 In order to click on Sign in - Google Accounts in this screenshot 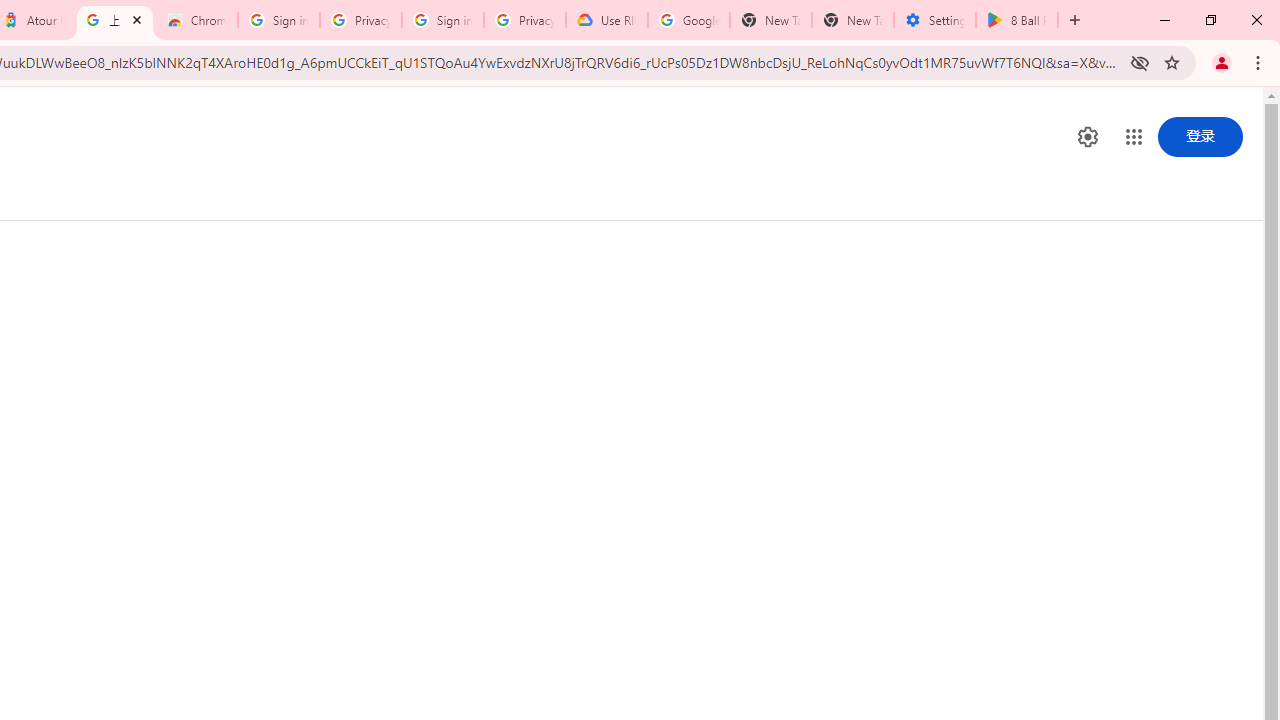, I will do `click(278, 20)`.